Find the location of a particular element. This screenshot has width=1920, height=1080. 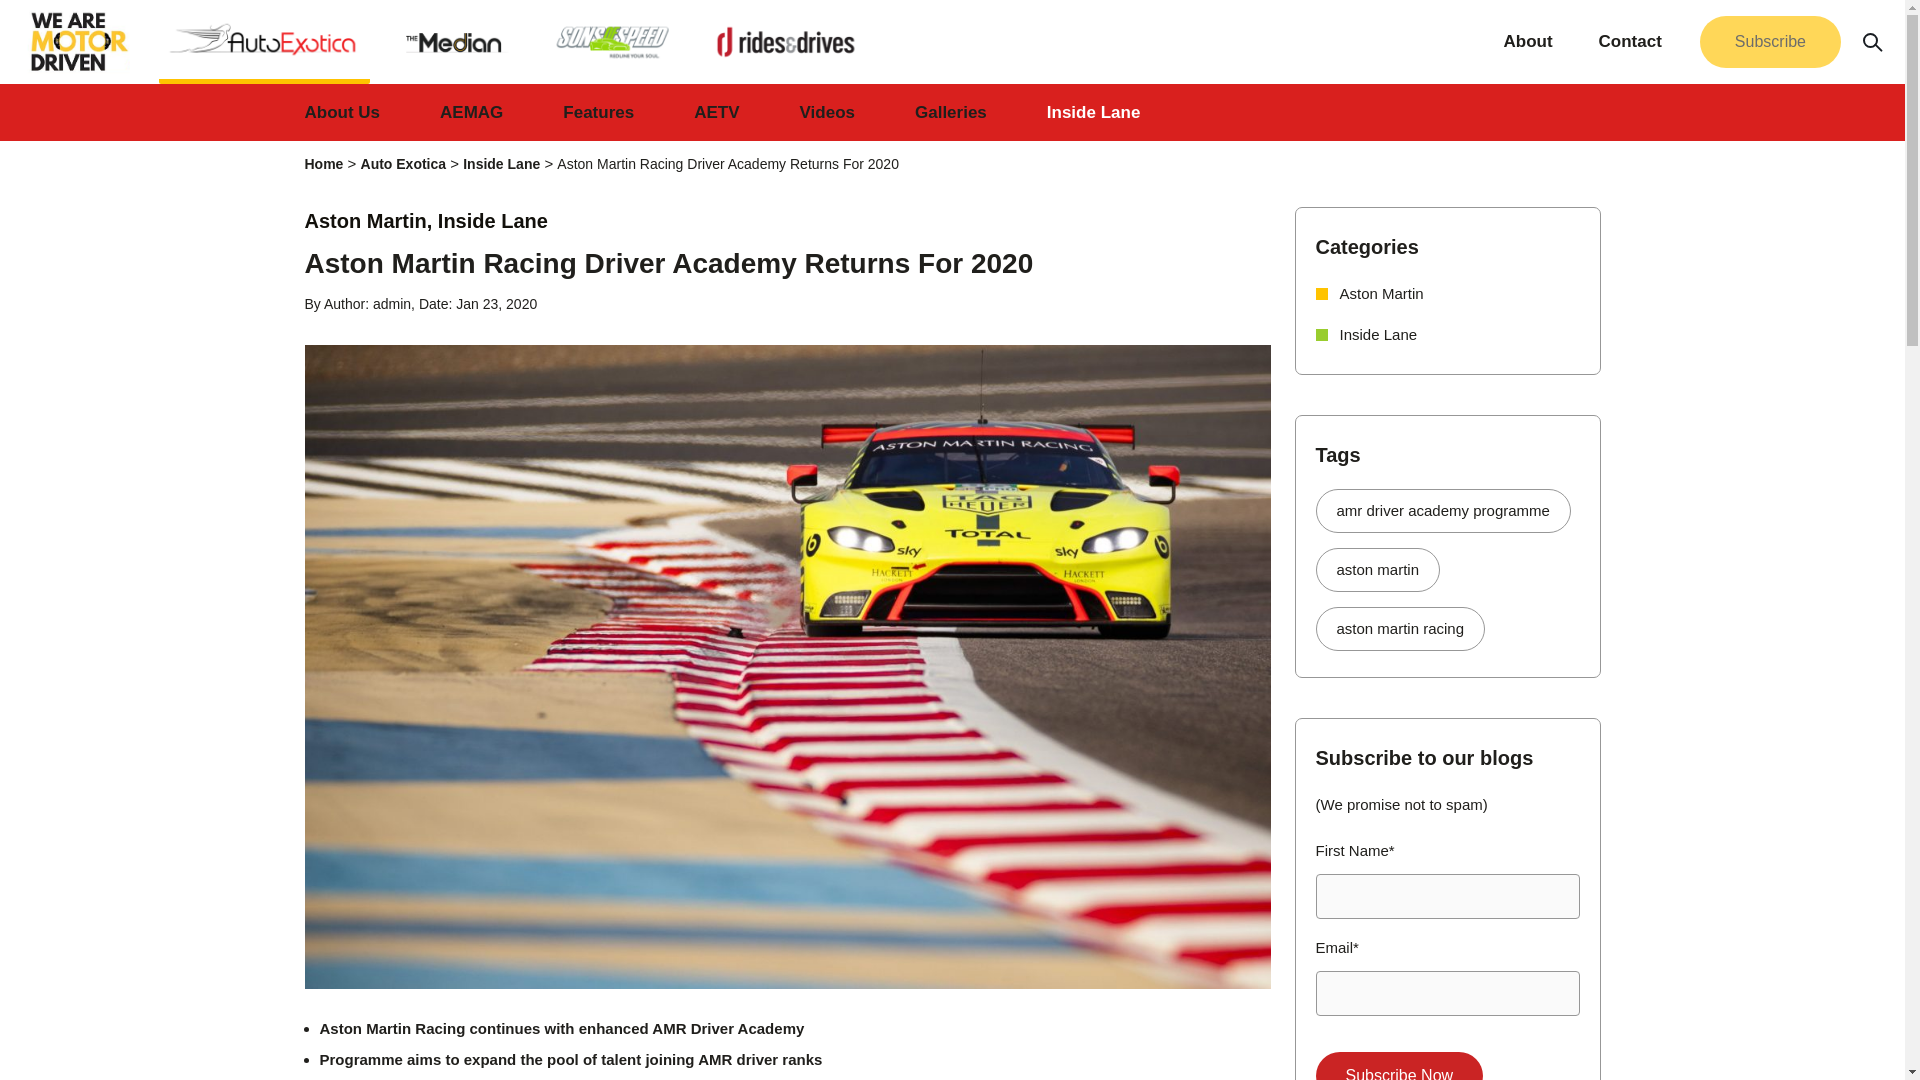

Subscribe Now is located at coordinates (1400, 1066).